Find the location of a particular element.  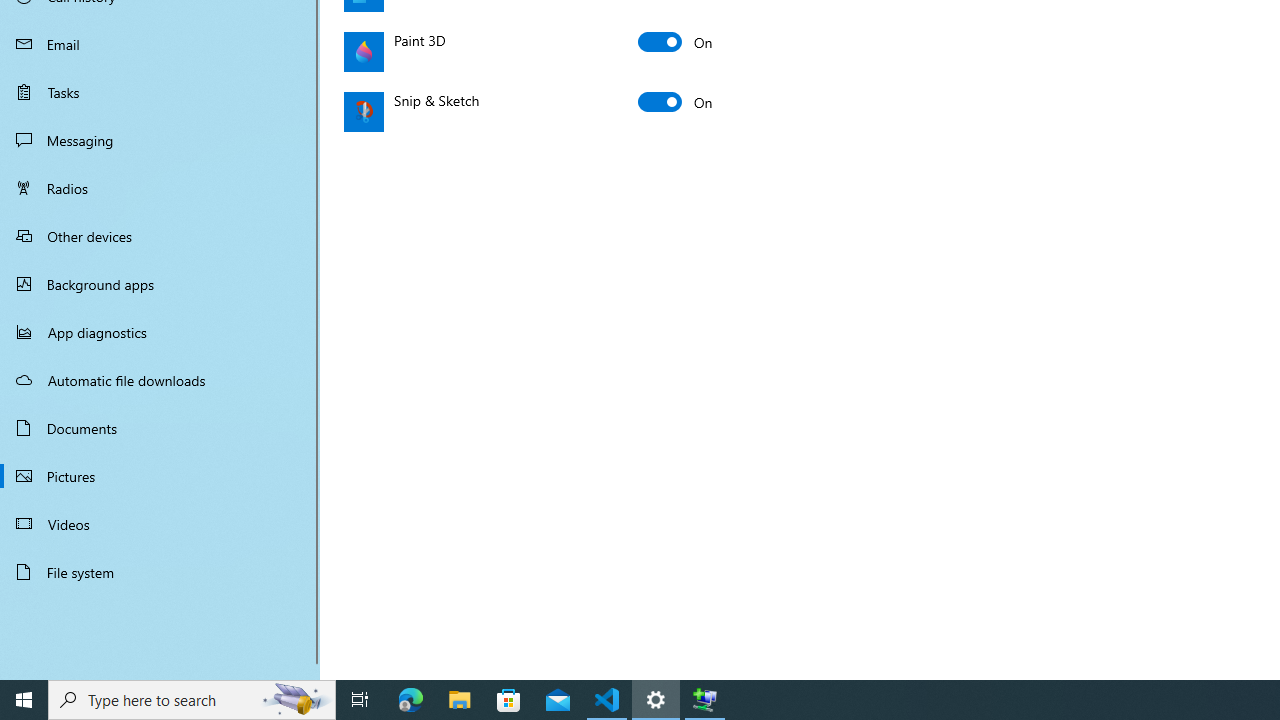

Pictures is located at coordinates (160, 476).